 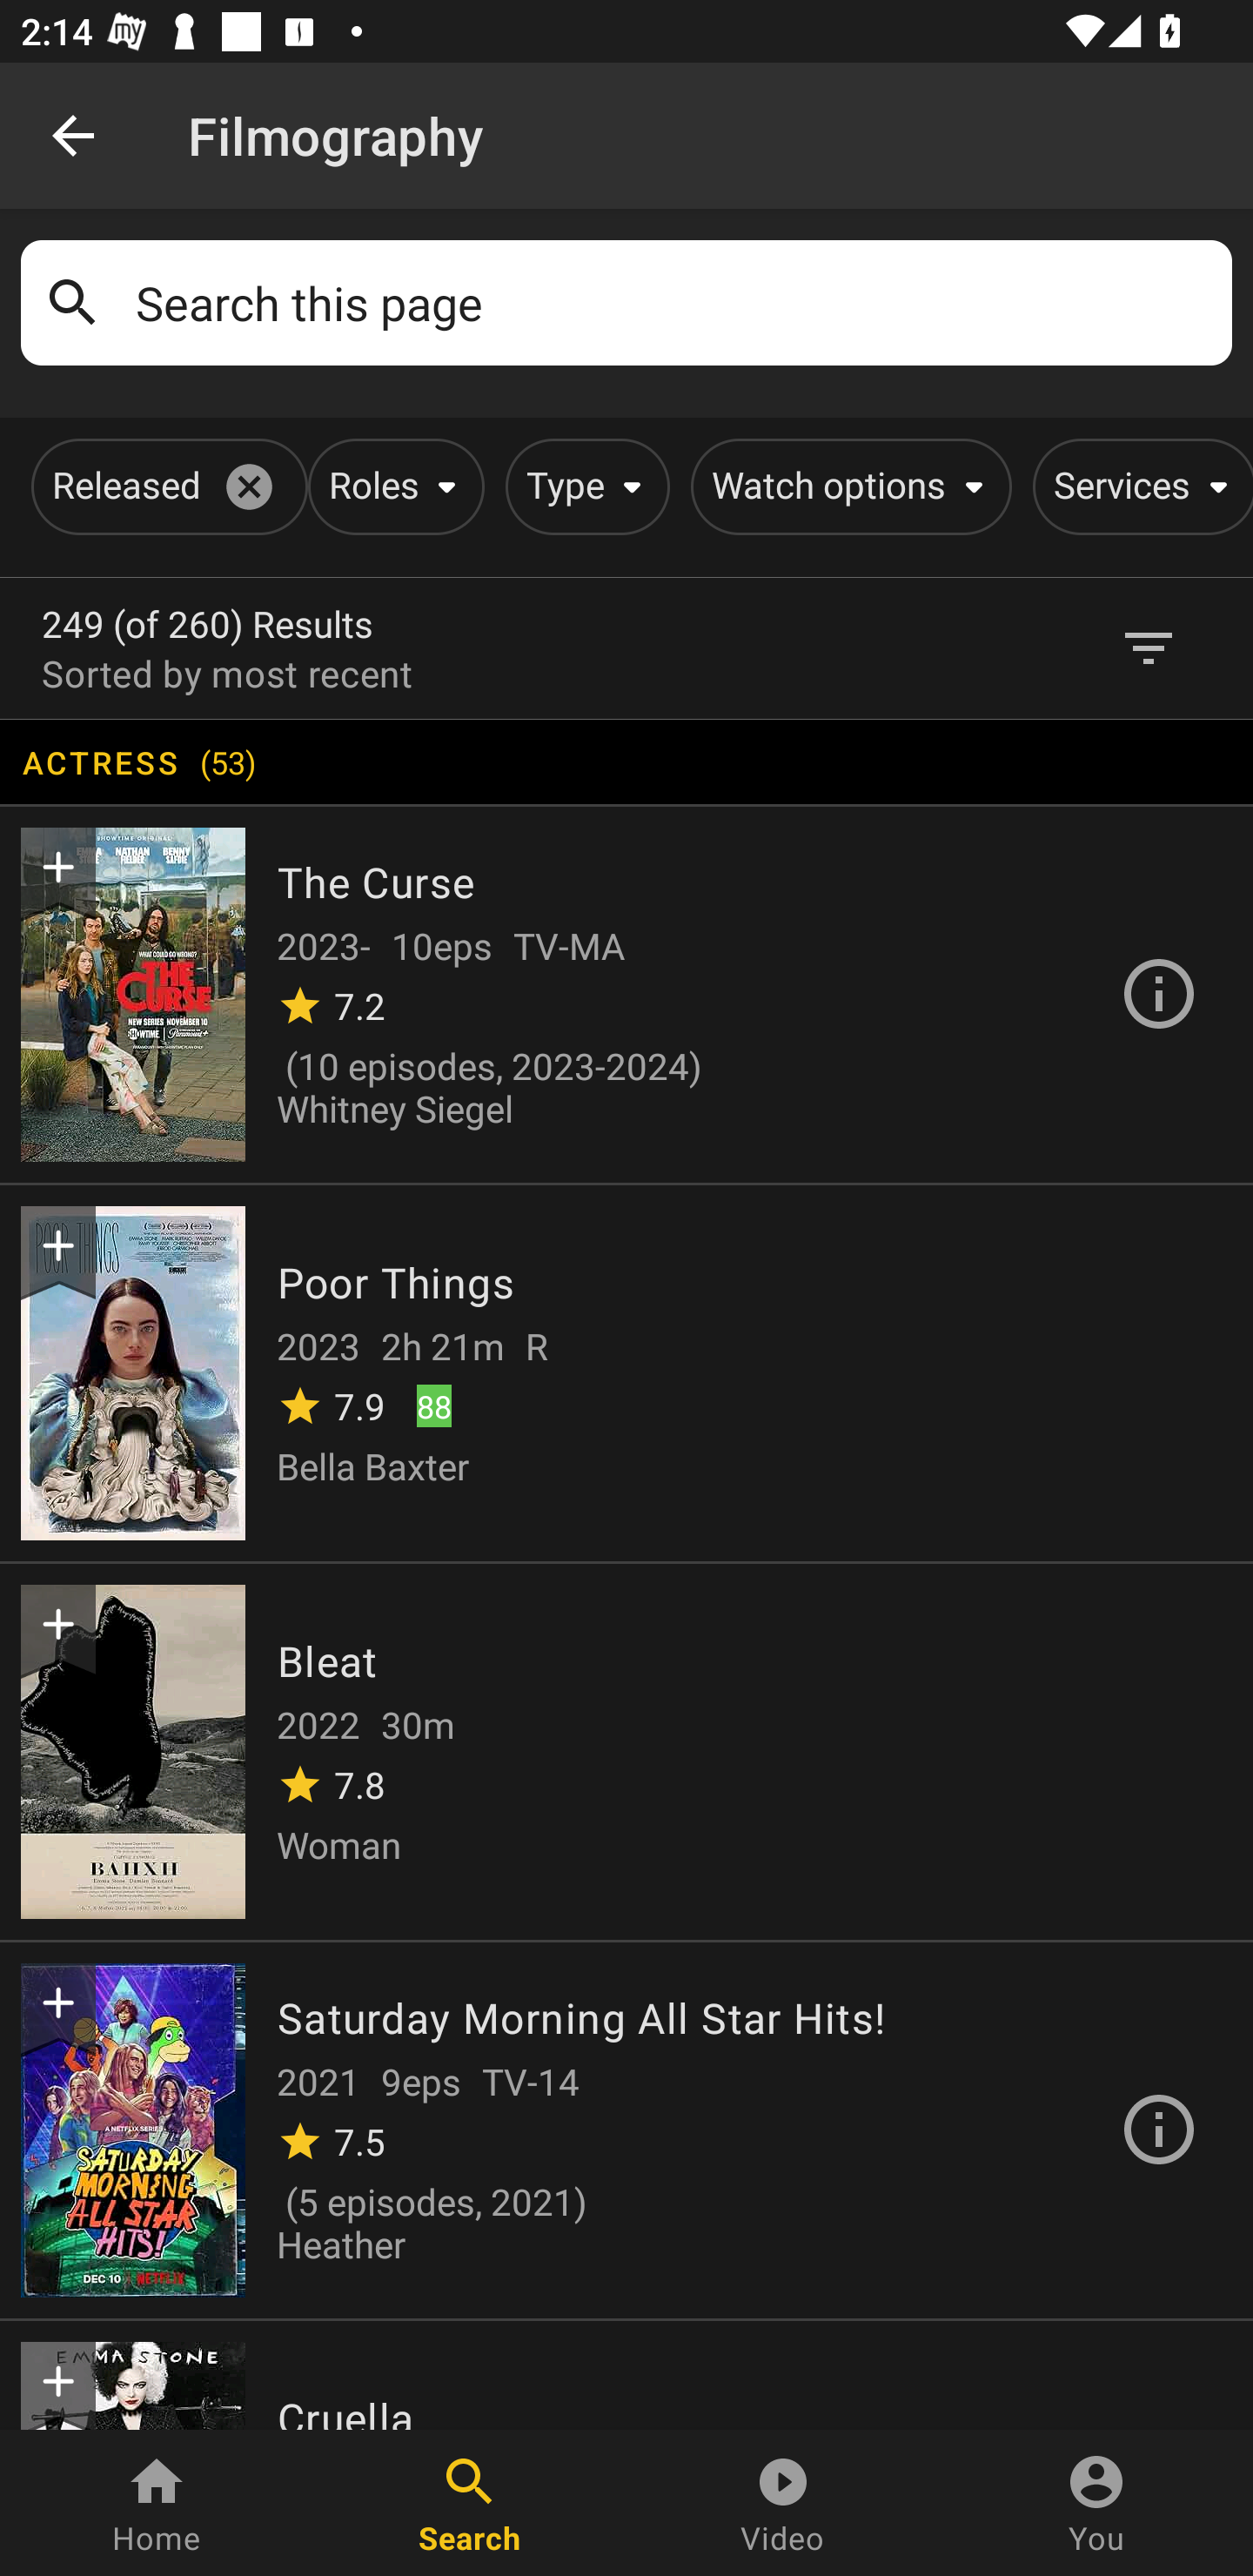 What do you see at coordinates (626, 1372) in the screenshot?
I see `Poor Things 2023 2h 21m R 7.9 88 Bella Baxter` at bounding box center [626, 1372].